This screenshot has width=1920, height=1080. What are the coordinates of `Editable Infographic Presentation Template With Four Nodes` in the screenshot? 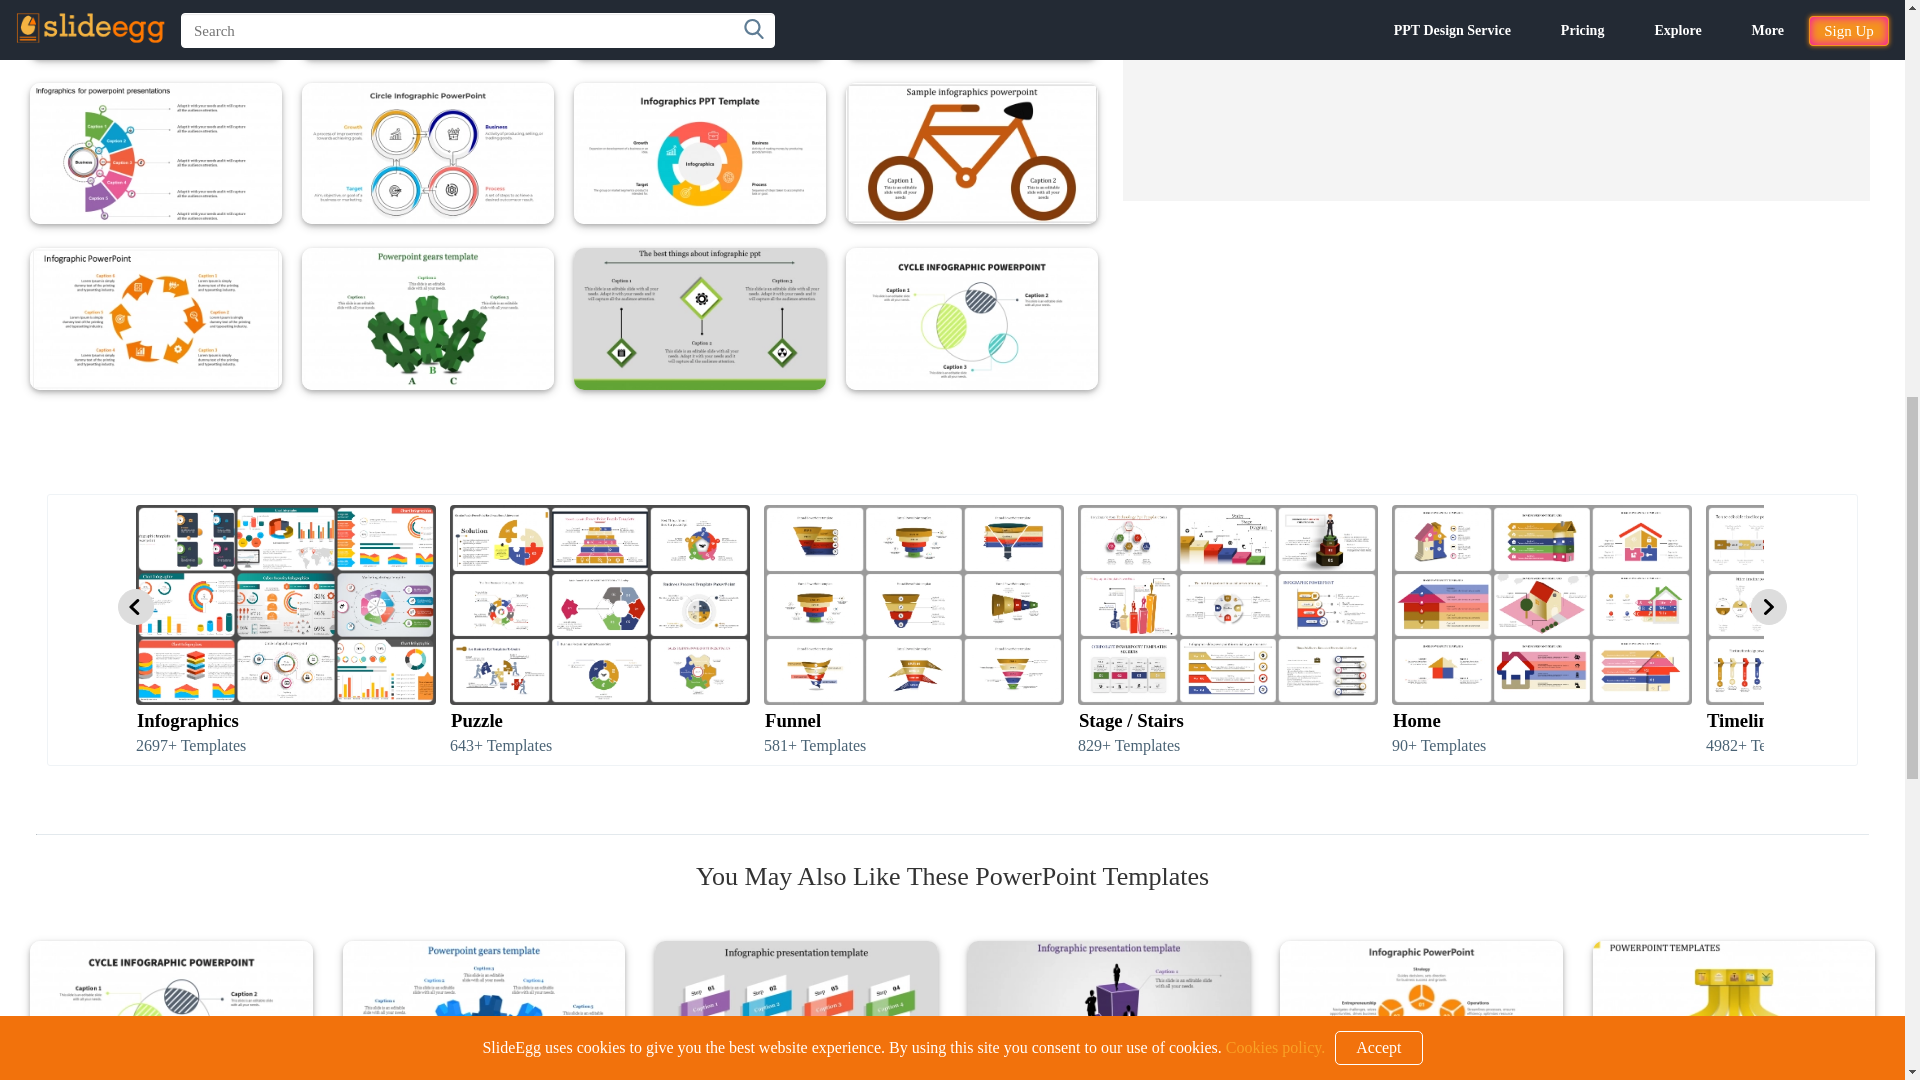 It's located at (796, 1010).